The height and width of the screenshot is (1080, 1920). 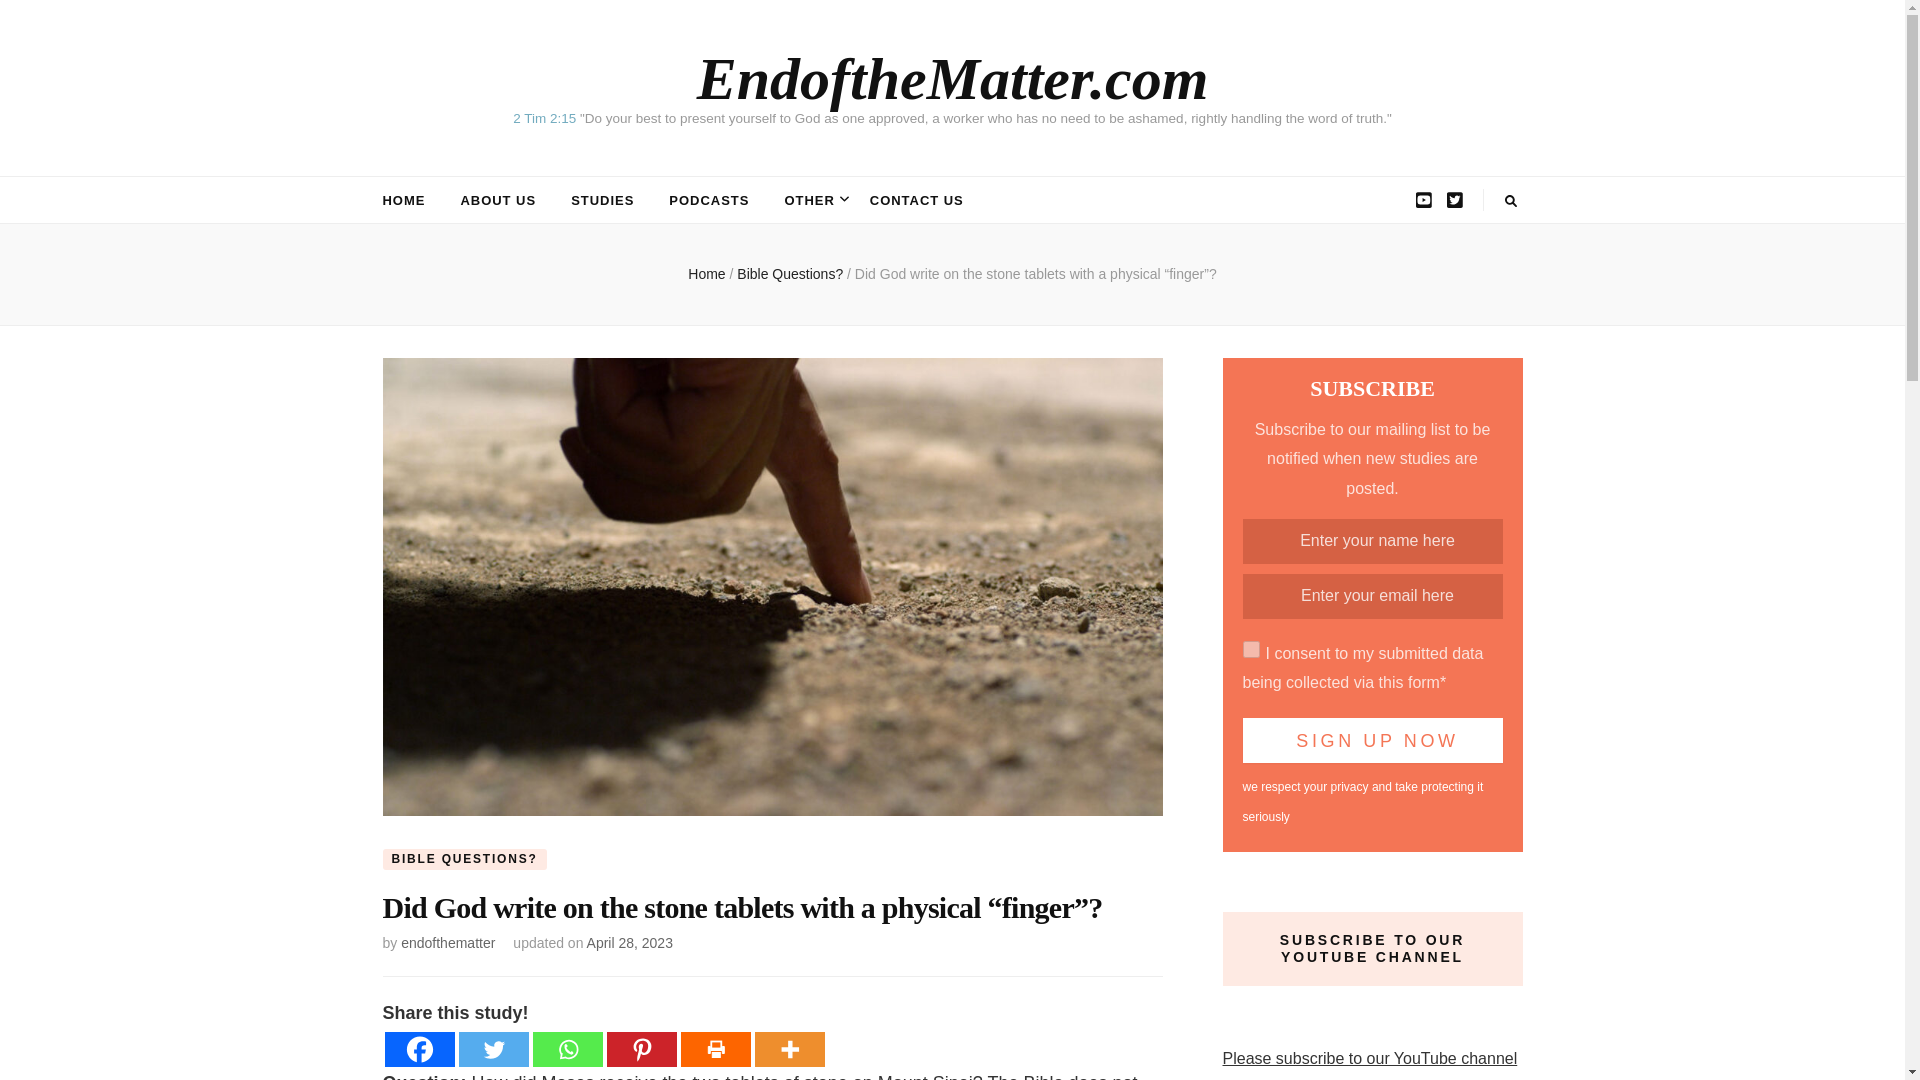 I want to click on Twitter, so click(x=493, y=1050).